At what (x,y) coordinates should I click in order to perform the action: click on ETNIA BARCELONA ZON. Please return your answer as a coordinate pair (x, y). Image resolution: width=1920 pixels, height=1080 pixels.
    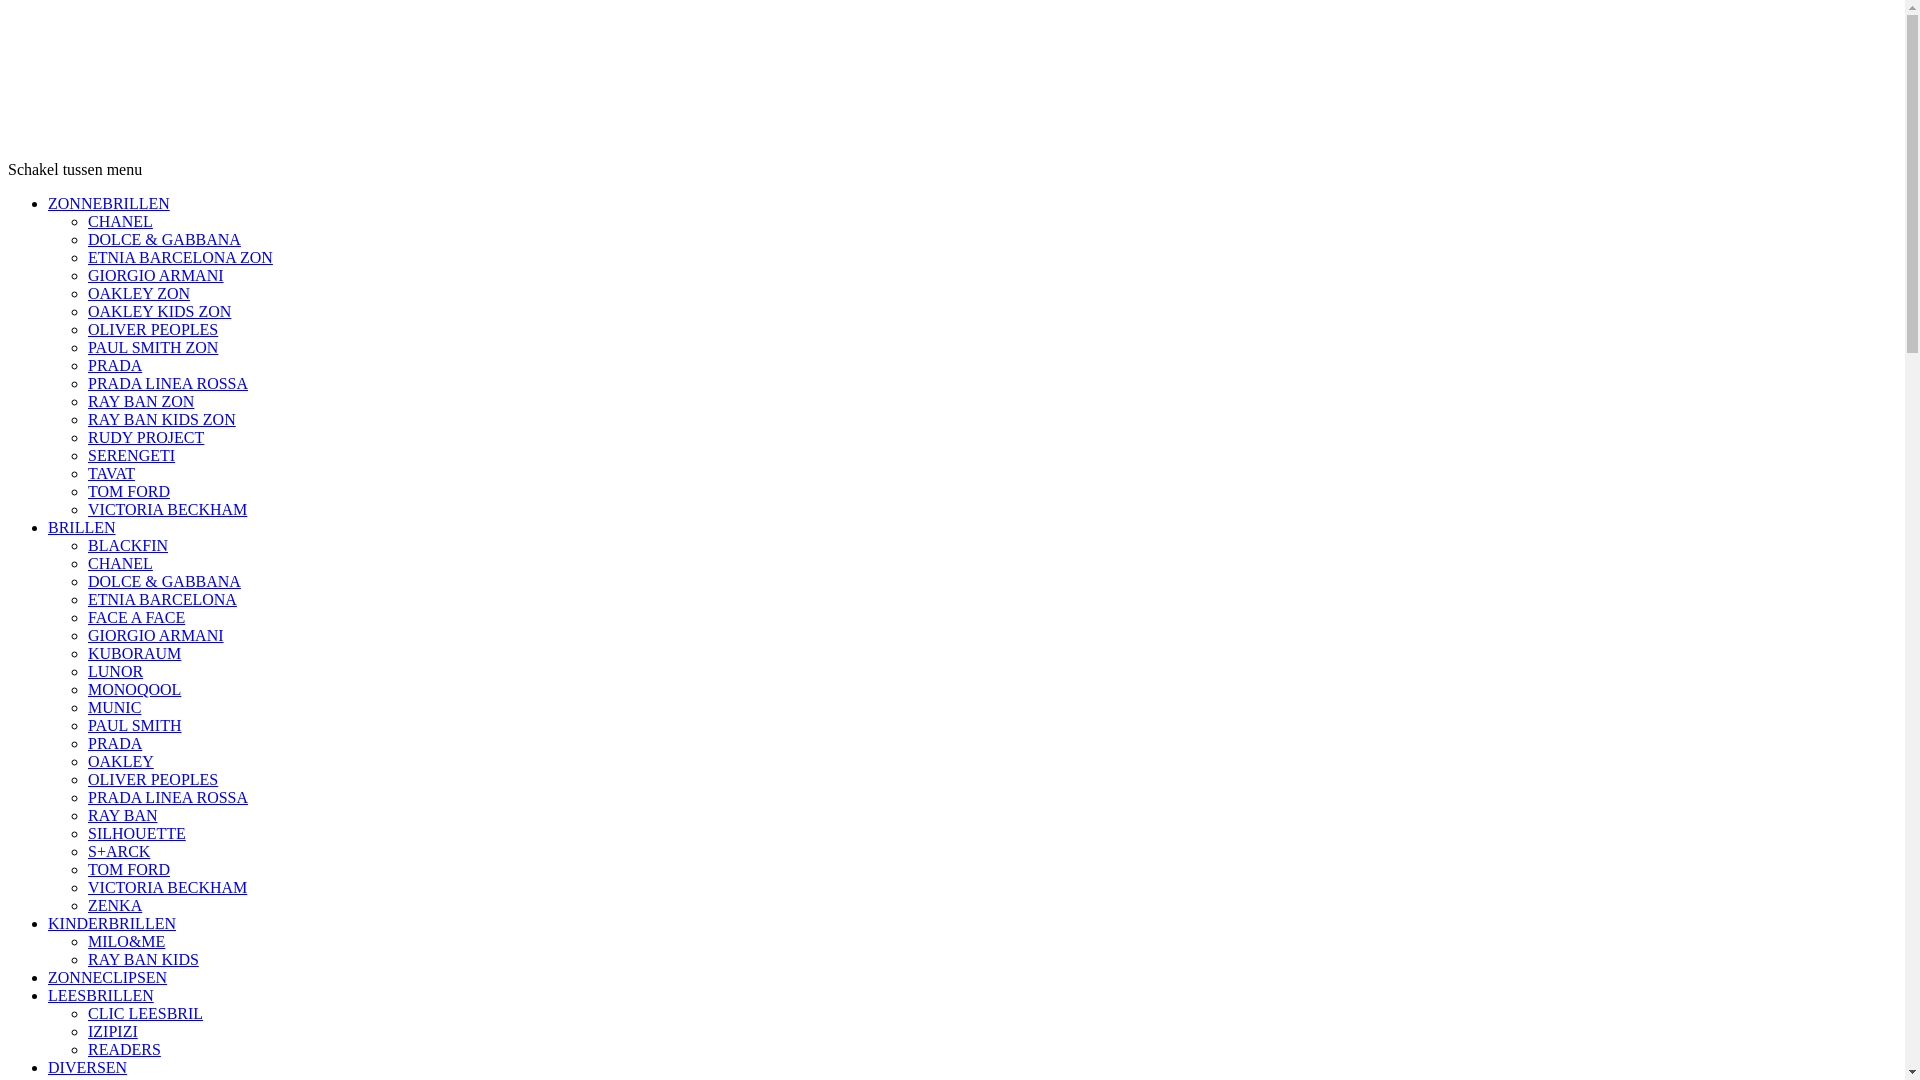
    Looking at the image, I should click on (180, 258).